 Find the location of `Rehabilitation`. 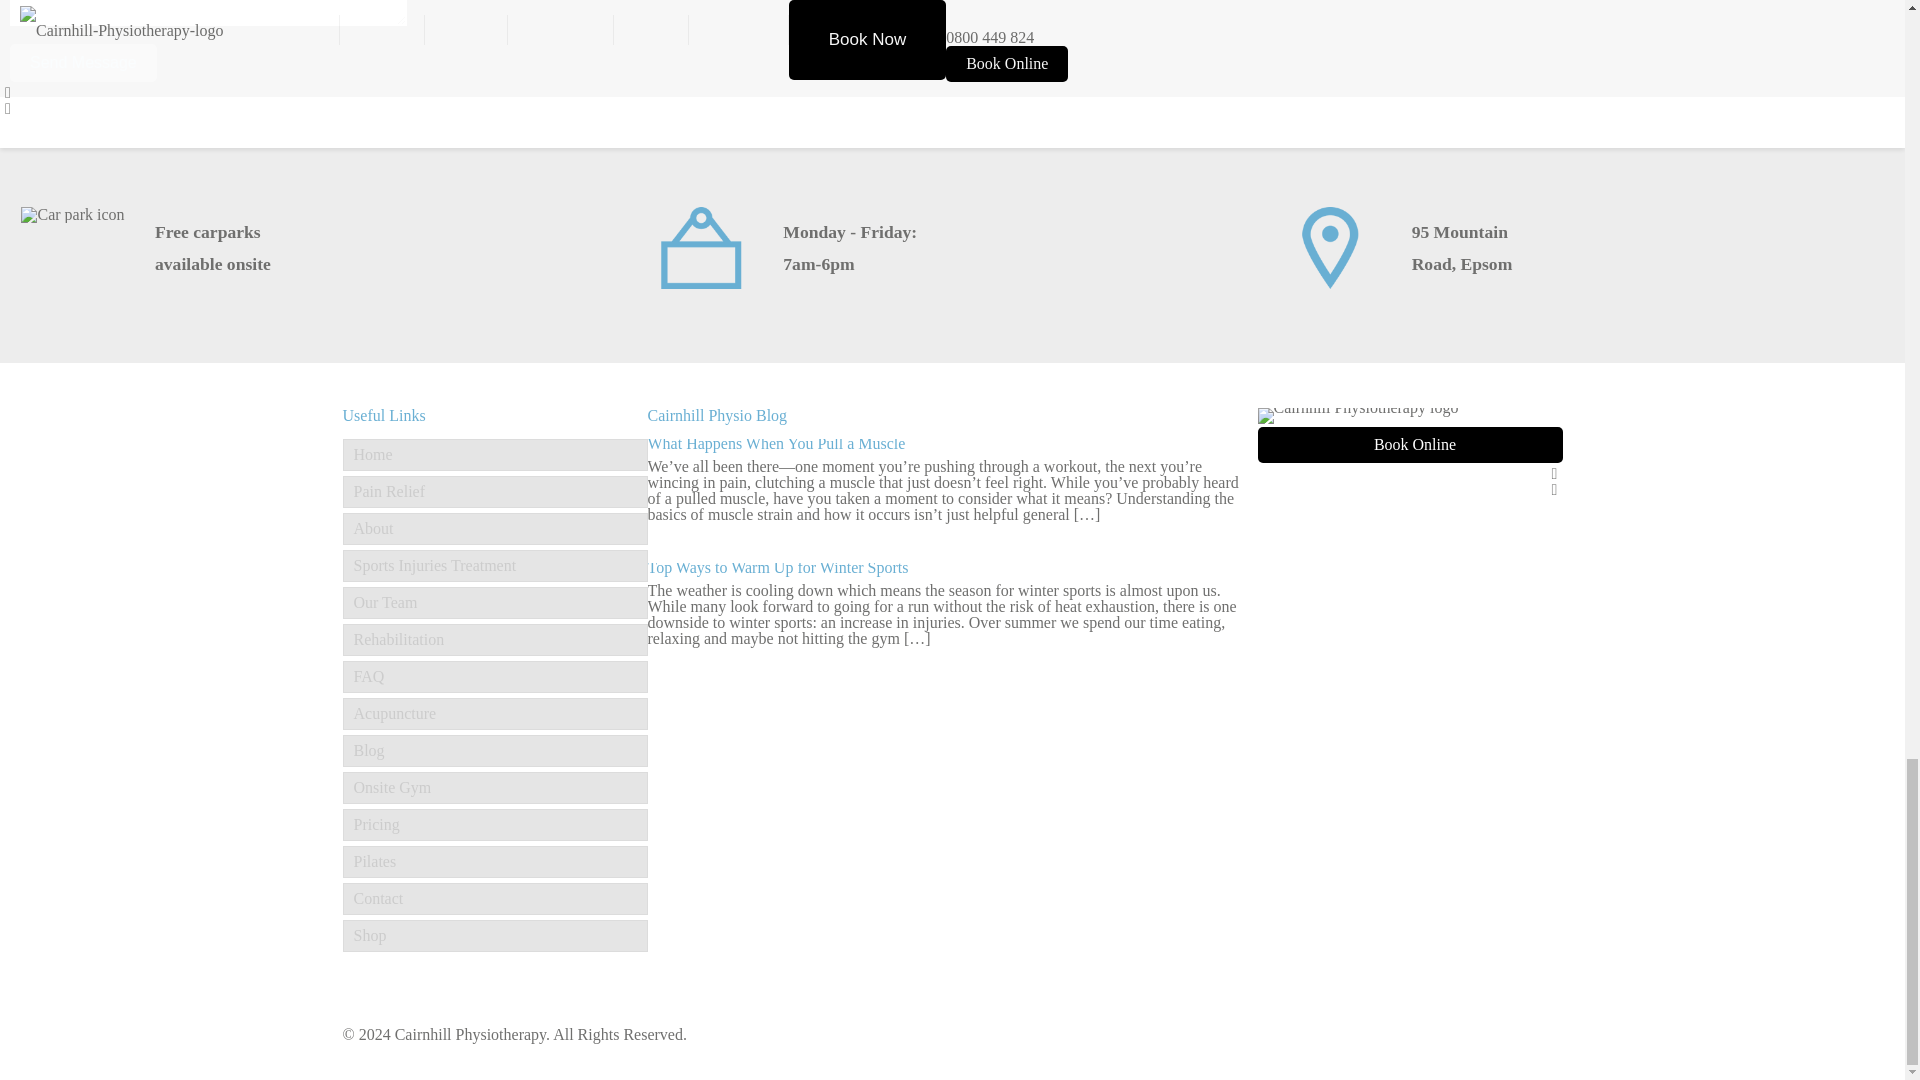

Rehabilitation is located at coordinates (494, 640).